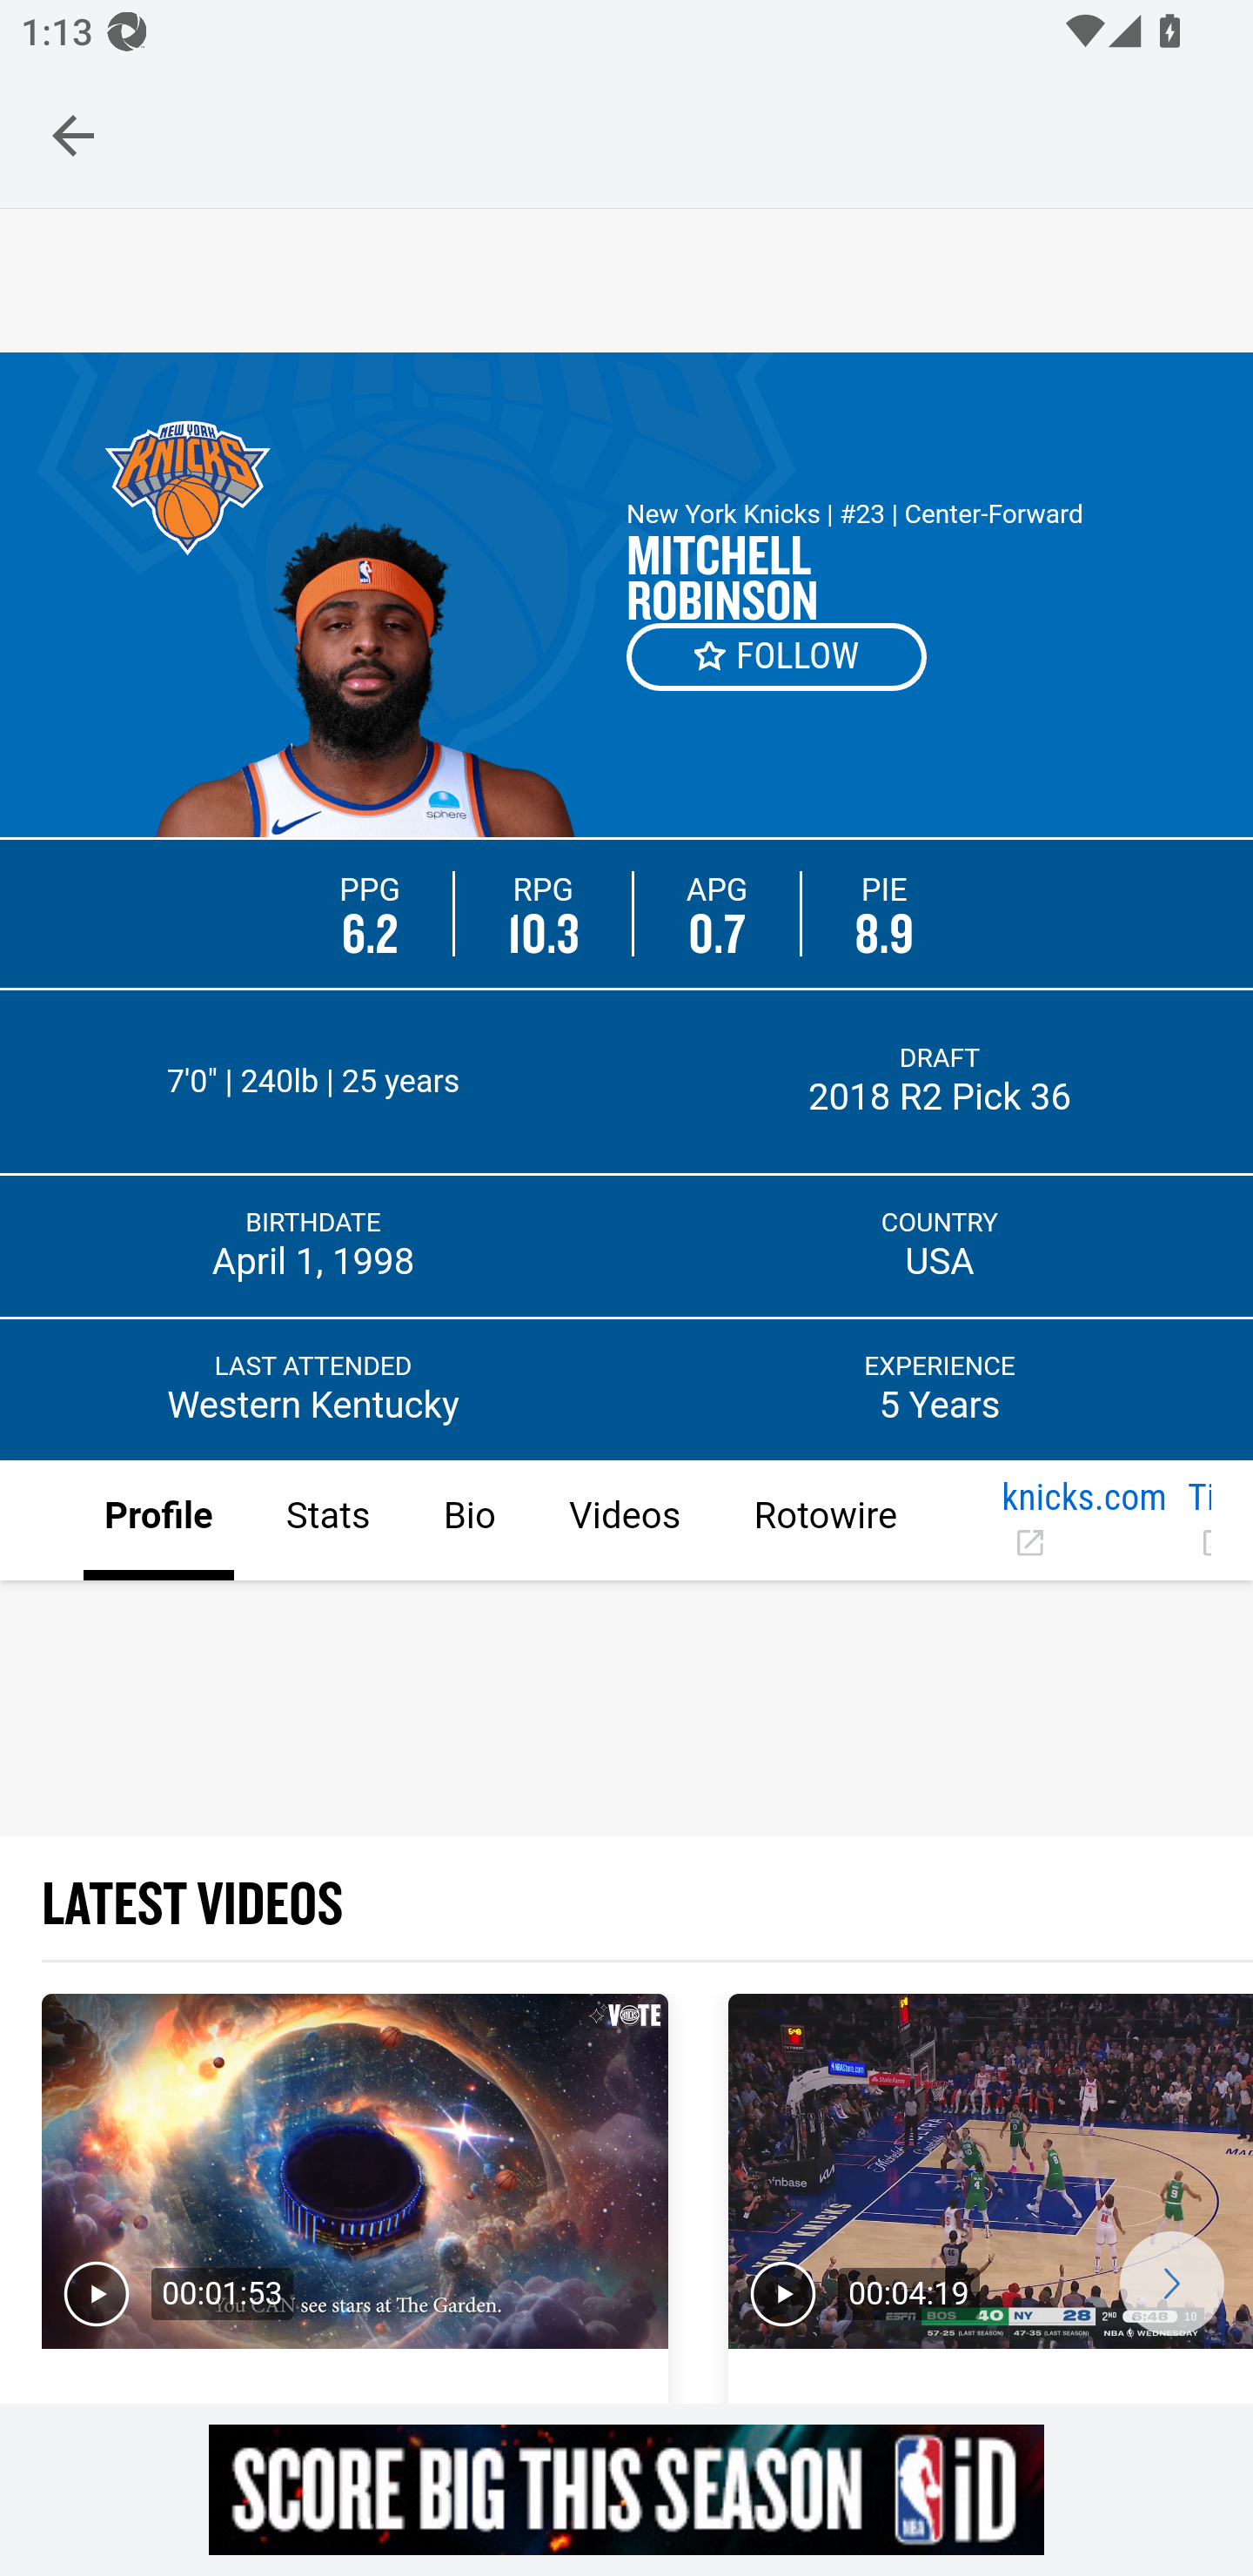 This screenshot has width=1253, height=2576. Describe the element at coordinates (327, 1522) in the screenshot. I see `Stats` at that location.